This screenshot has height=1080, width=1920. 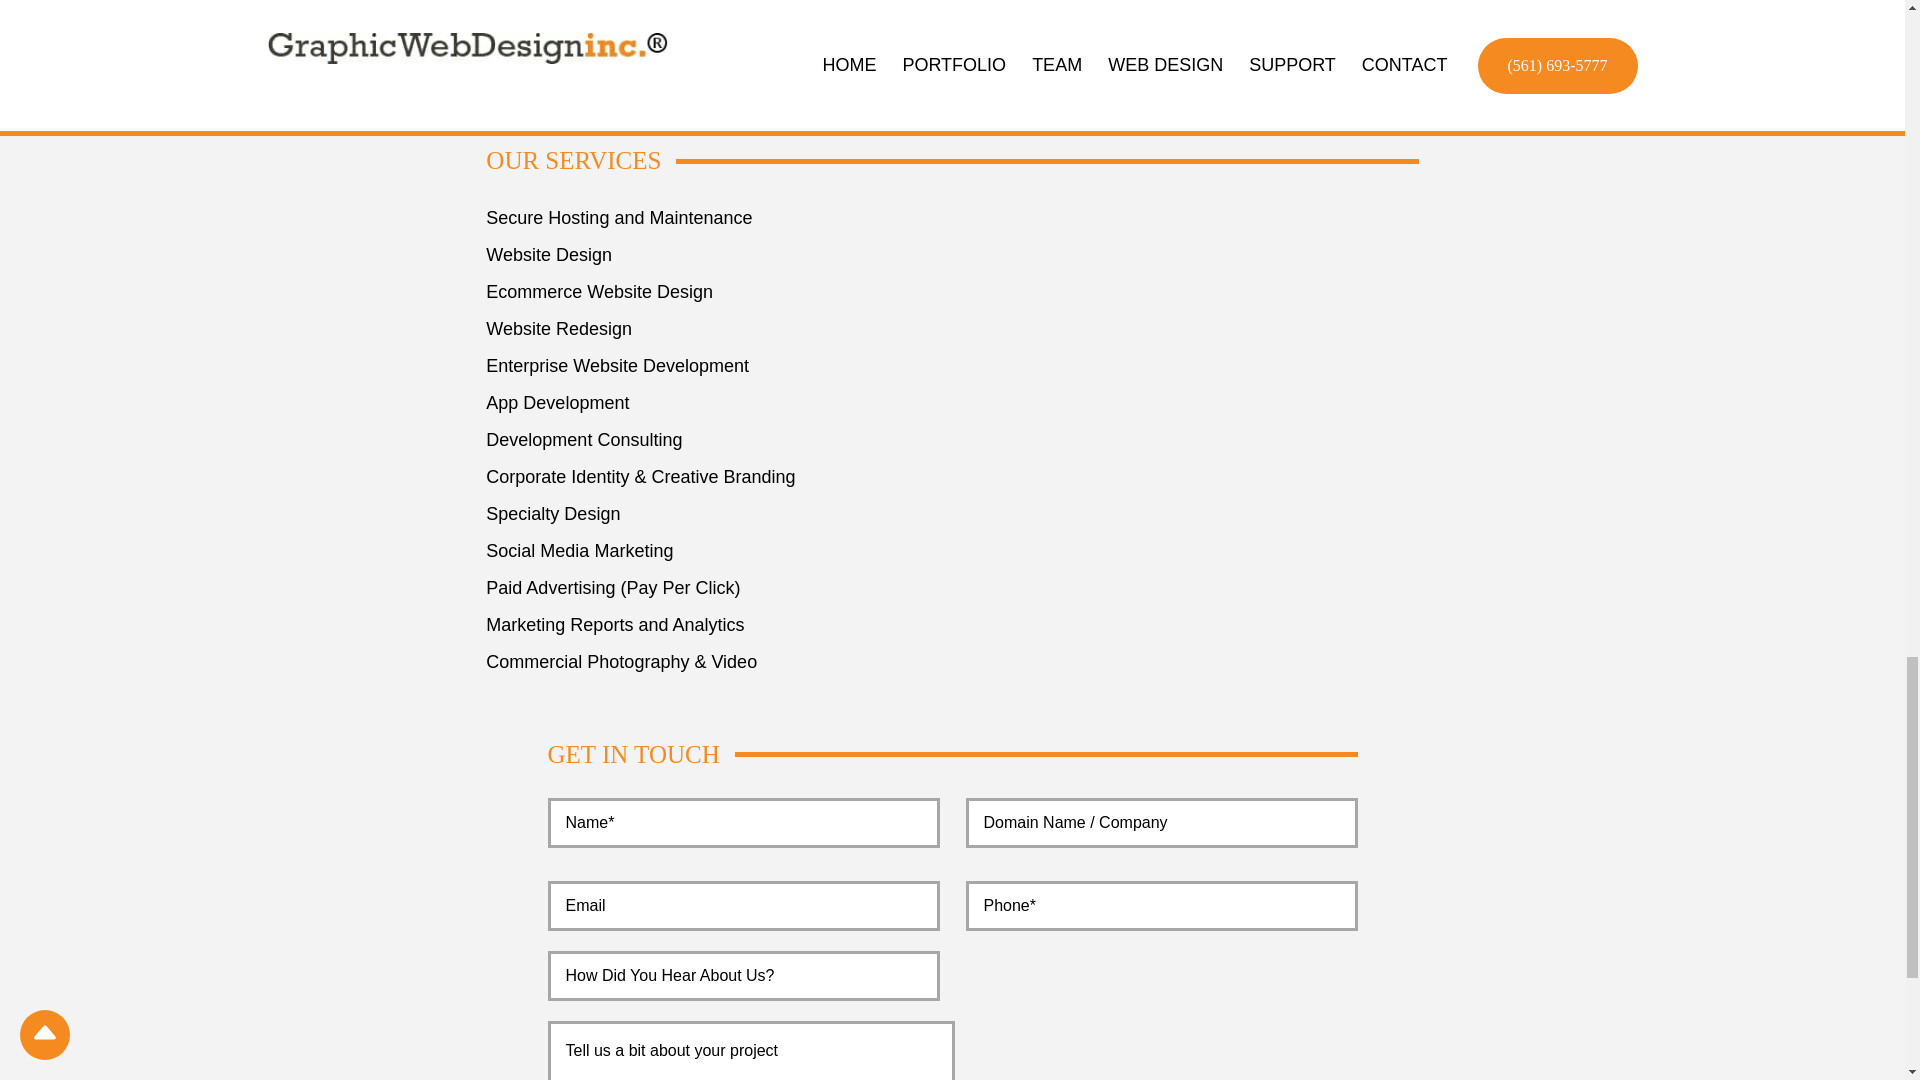 What do you see at coordinates (952, 626) in the screenshot?
I see `Marketing Reports and Analytics` at bounding box center [952, 626].